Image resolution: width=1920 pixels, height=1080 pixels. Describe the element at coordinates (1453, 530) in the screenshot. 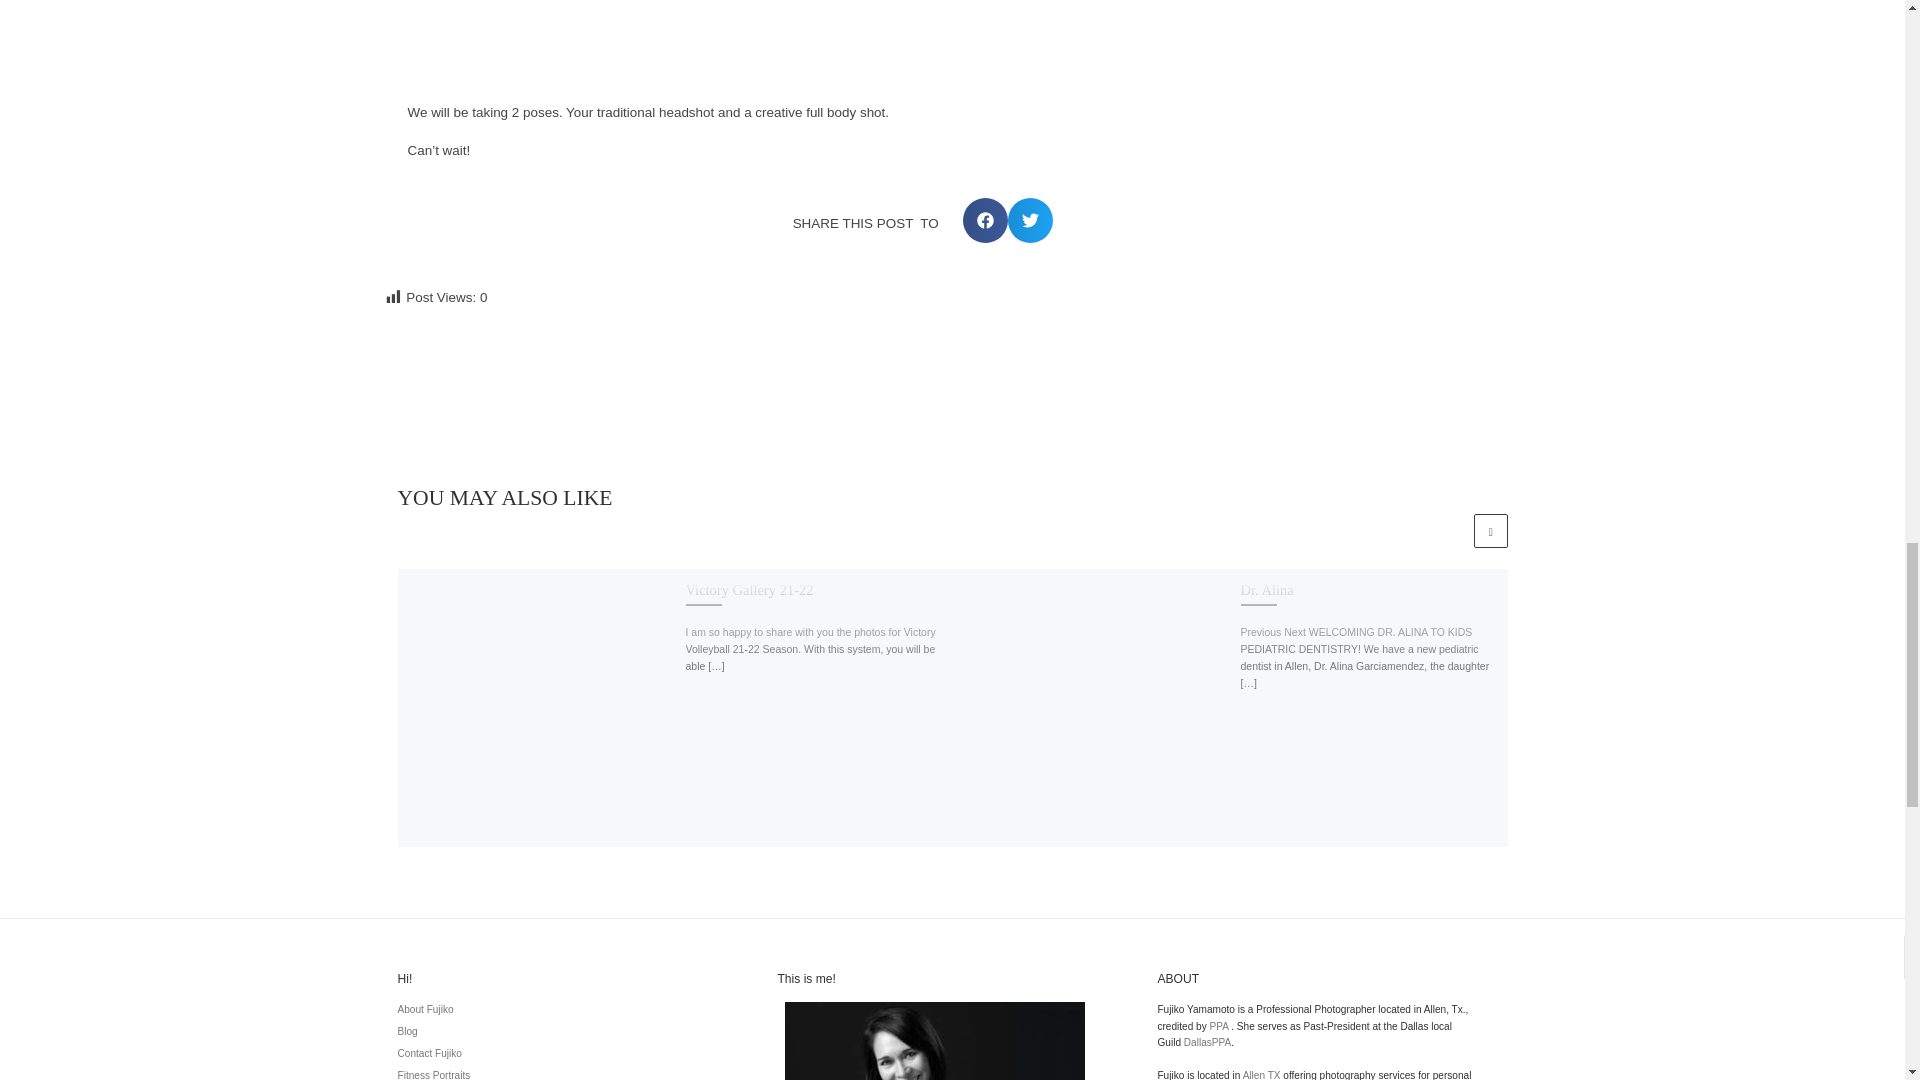

I see `Previous related articles` at that location.